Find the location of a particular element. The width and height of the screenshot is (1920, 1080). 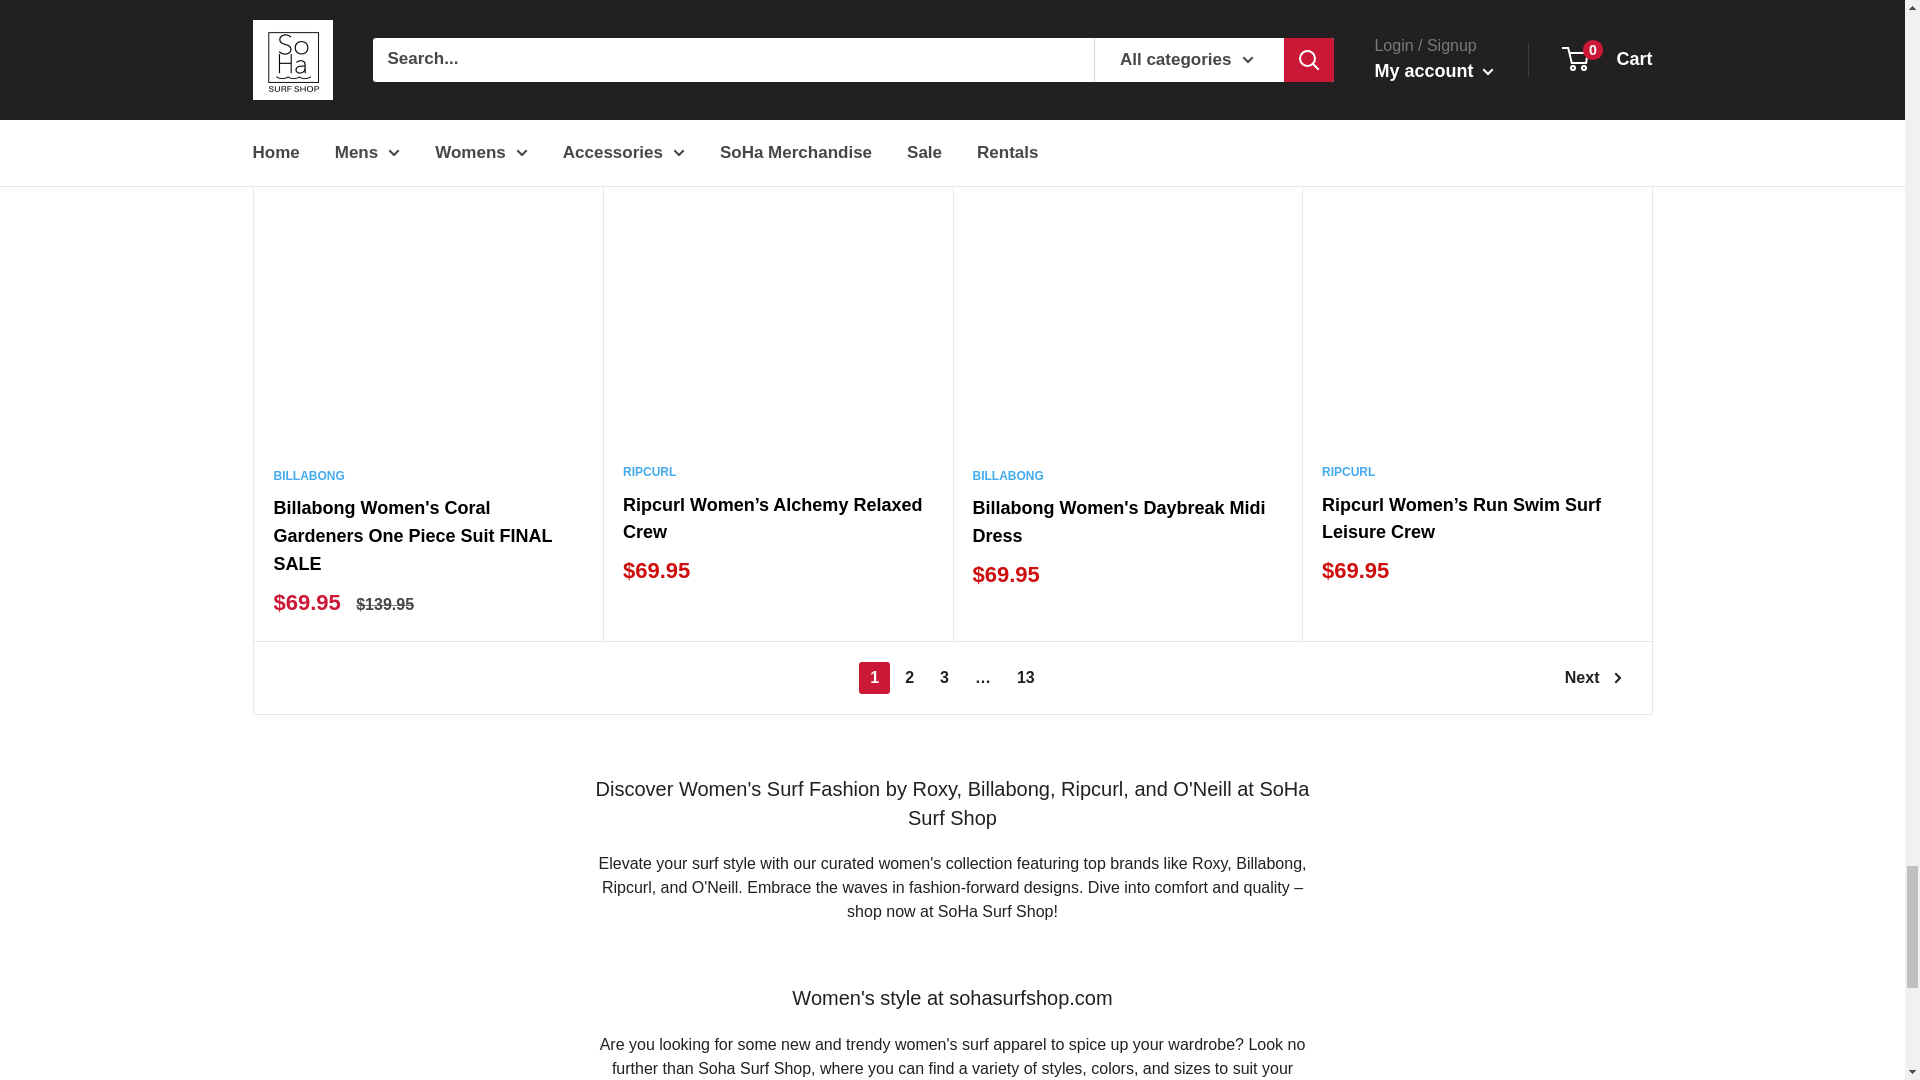

Navigate to page 13 is located at coordinates (1026, 678).